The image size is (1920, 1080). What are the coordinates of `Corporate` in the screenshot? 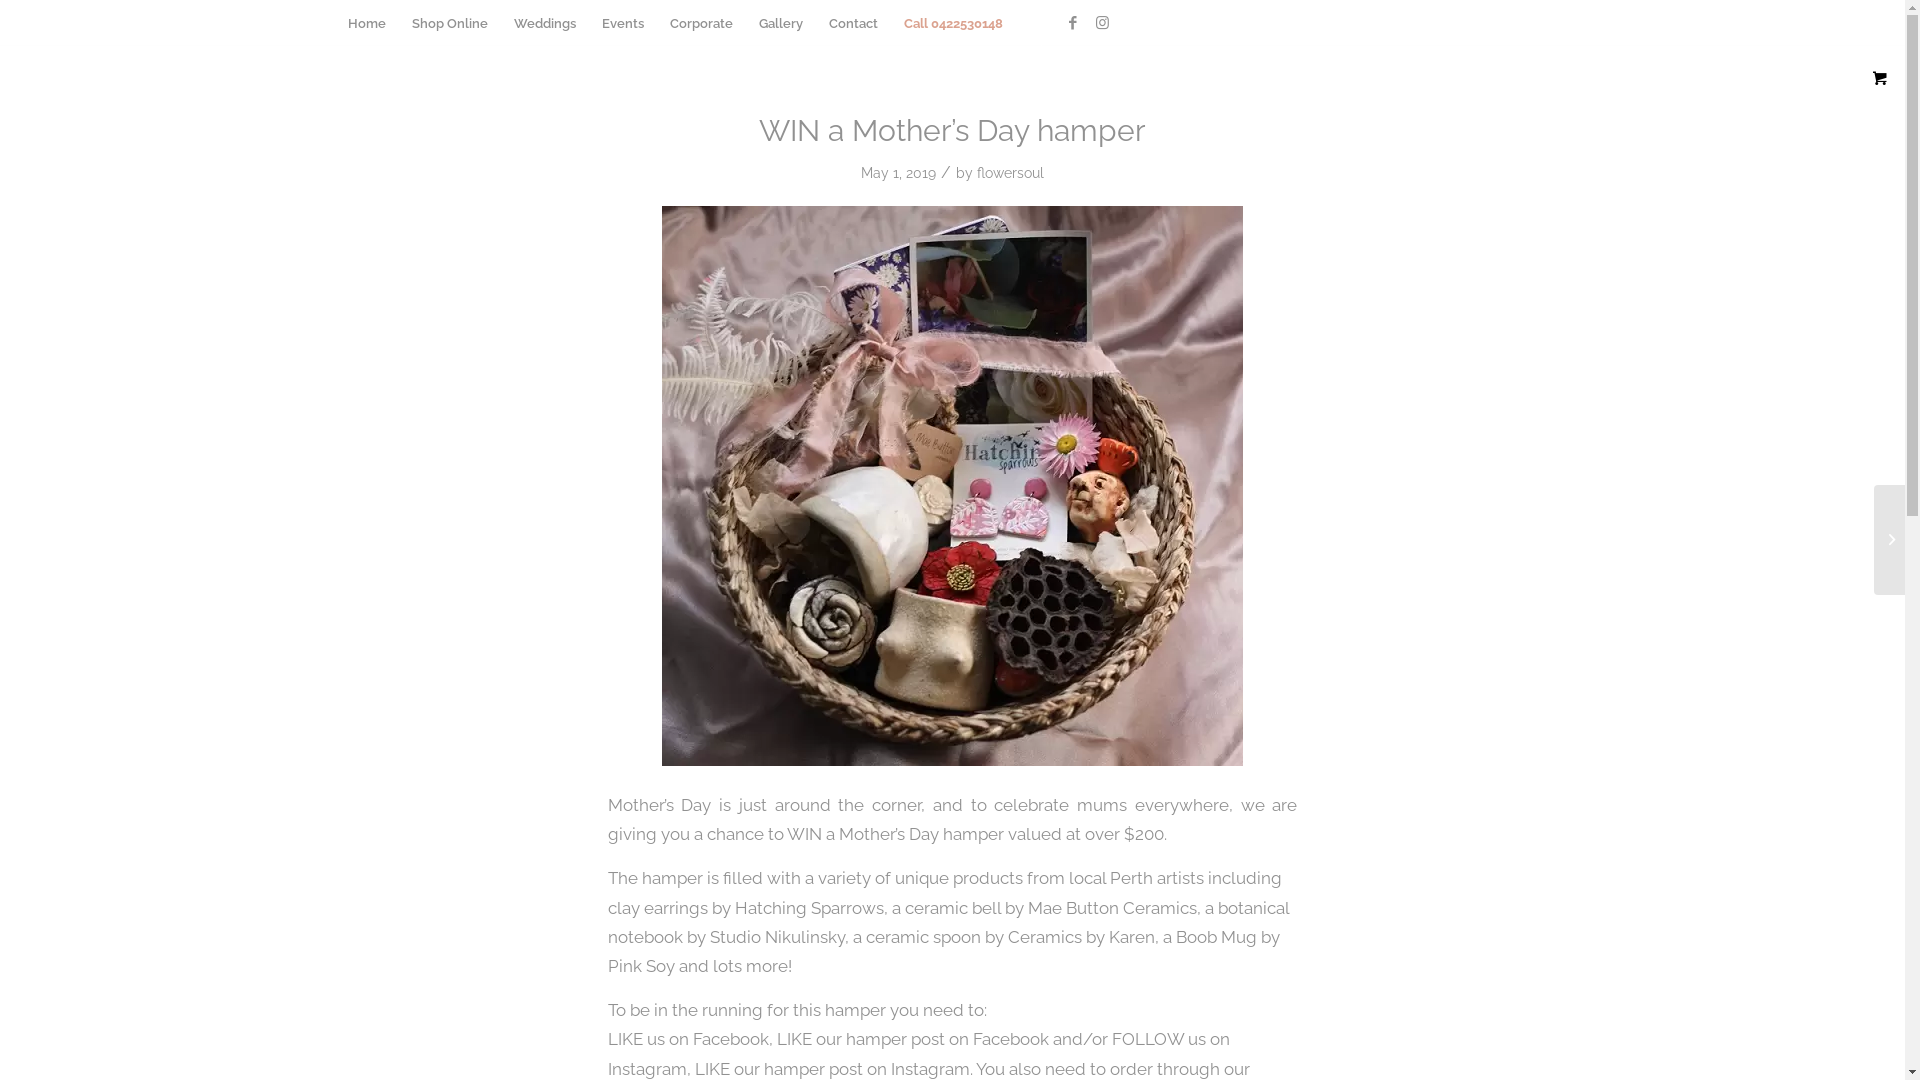 It's located at (700, 24).